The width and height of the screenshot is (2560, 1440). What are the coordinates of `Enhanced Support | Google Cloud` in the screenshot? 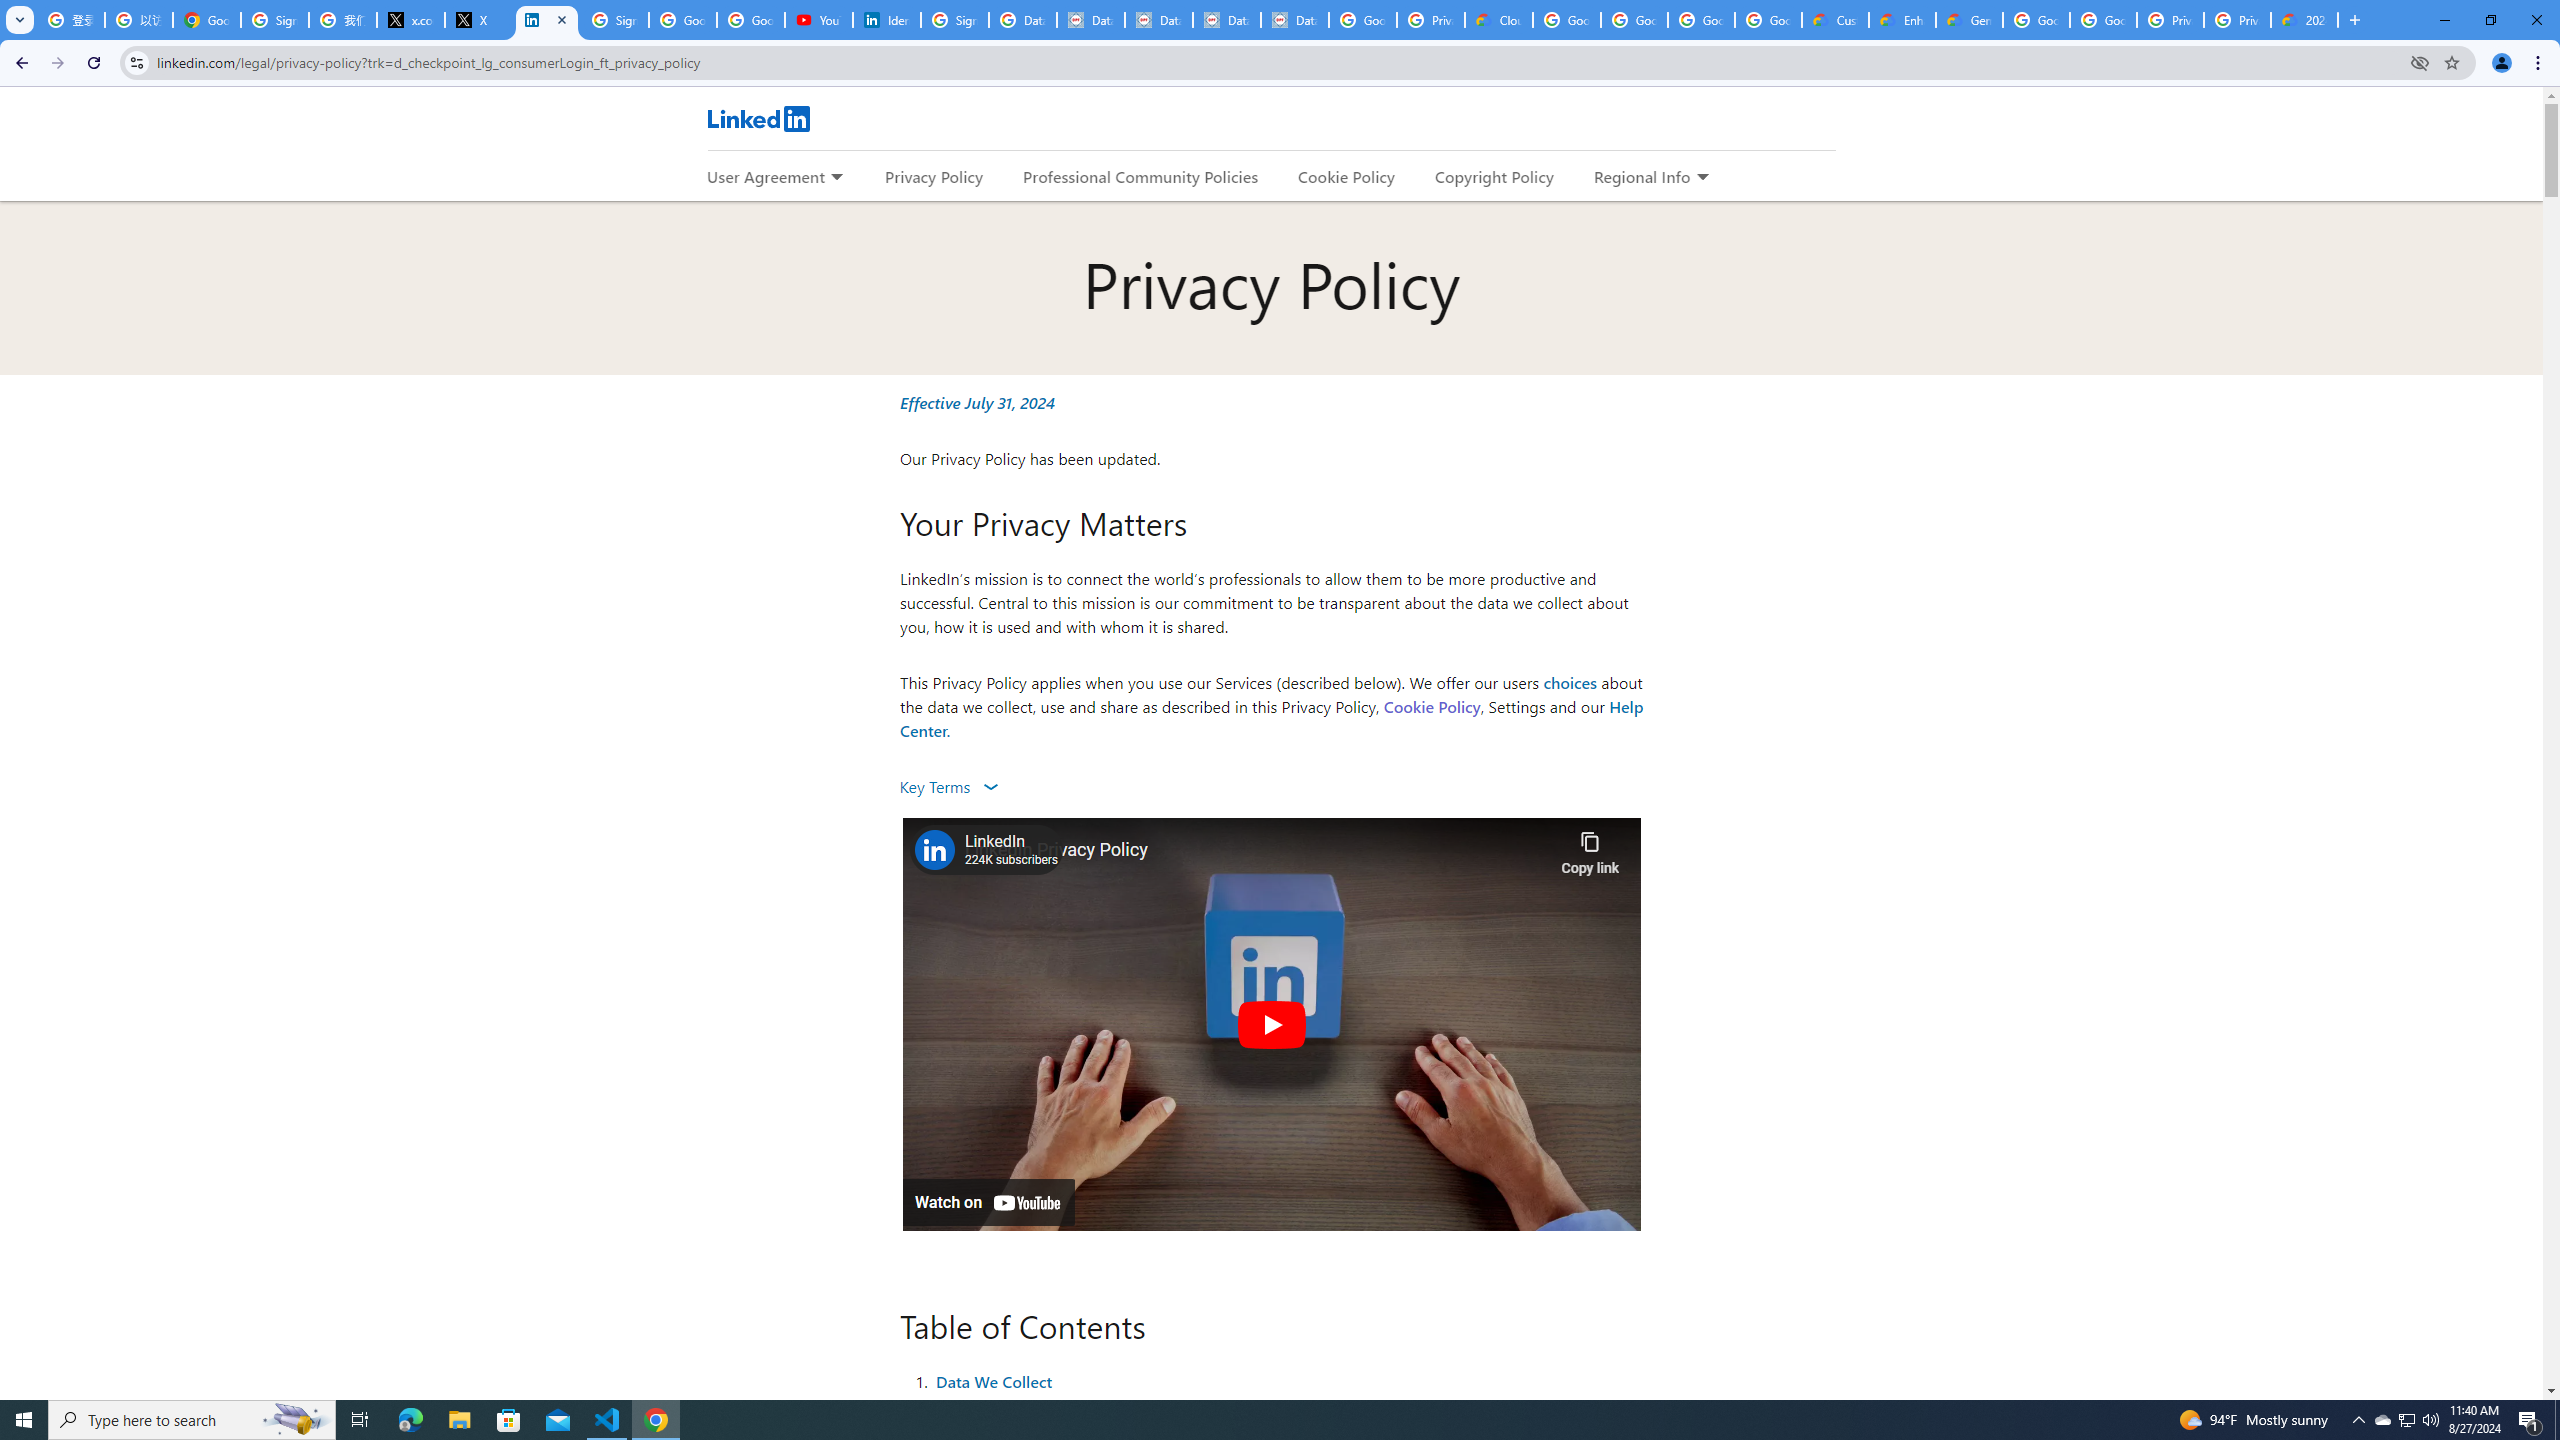 It's located at (1903, 20).